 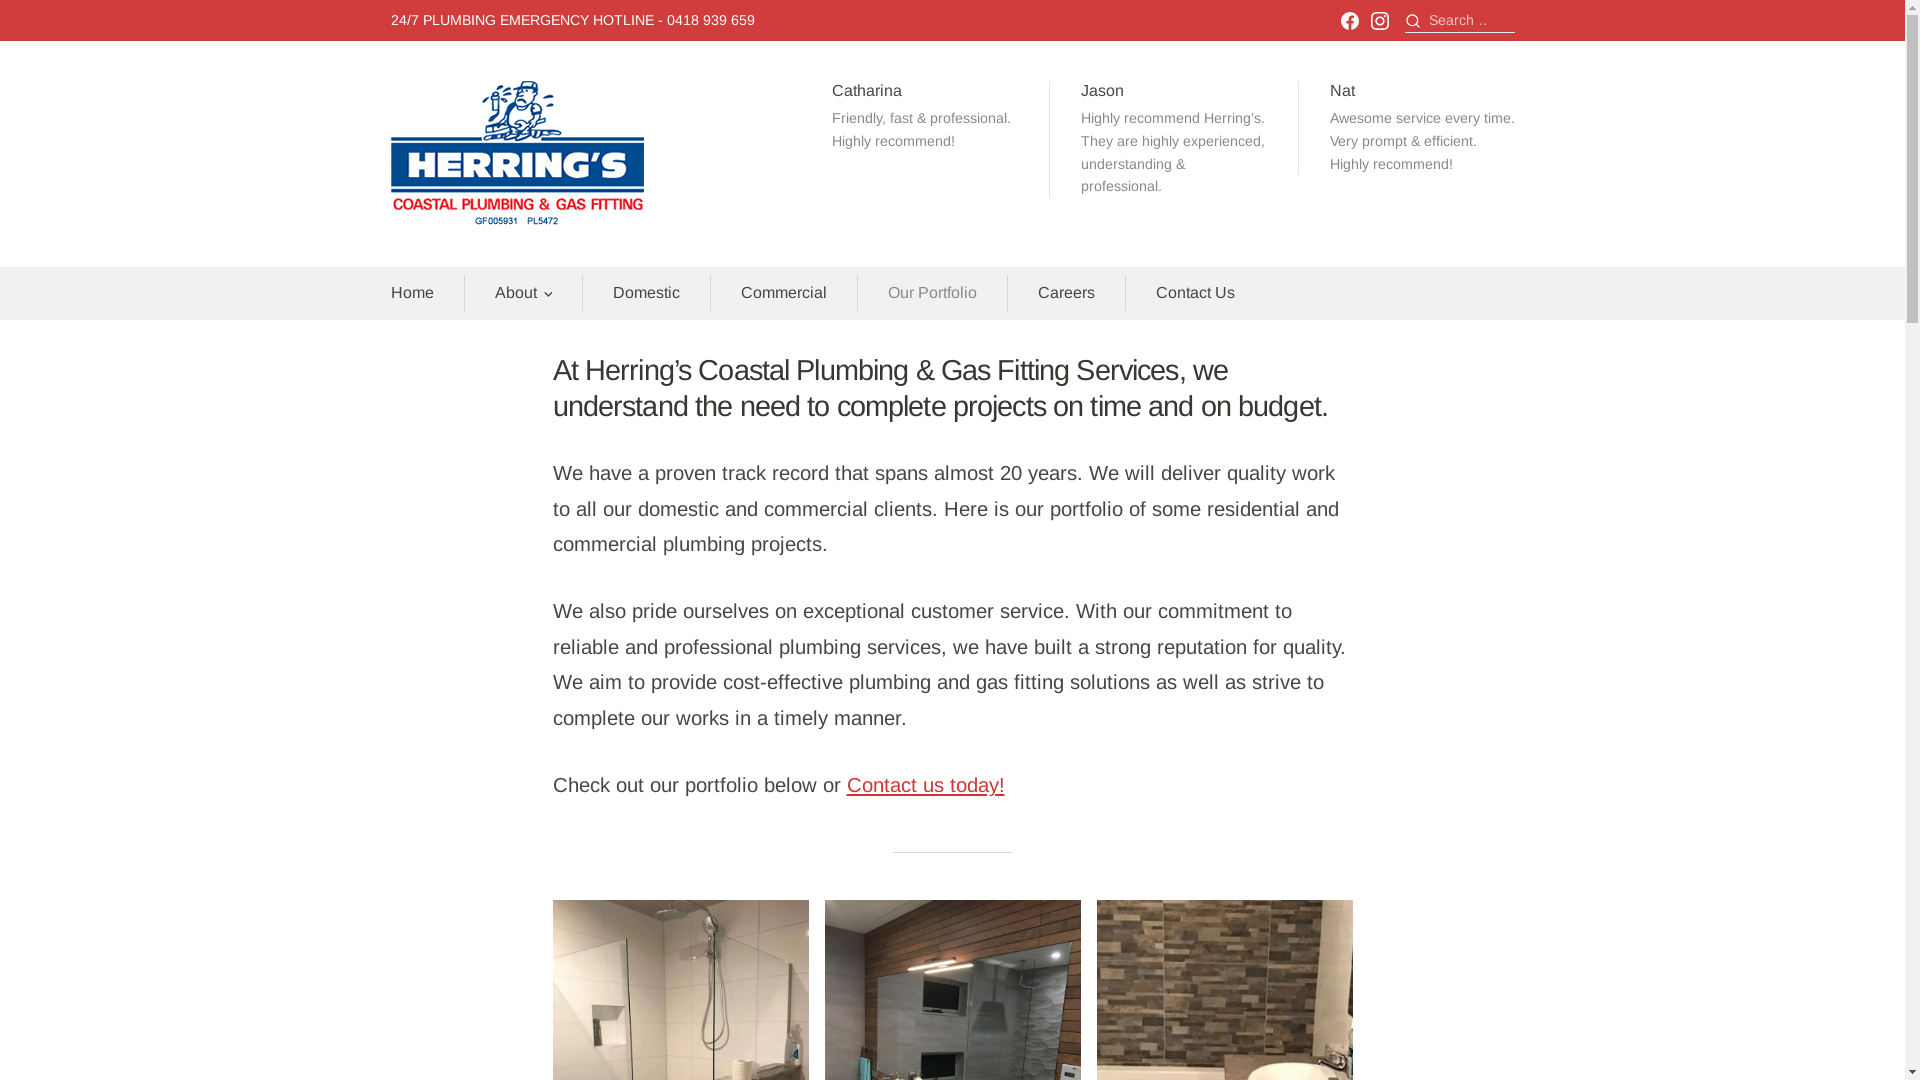 I want to click on Catharina
Friendly, fast & professional. Highly recommend!, so click(x=924, y=125).